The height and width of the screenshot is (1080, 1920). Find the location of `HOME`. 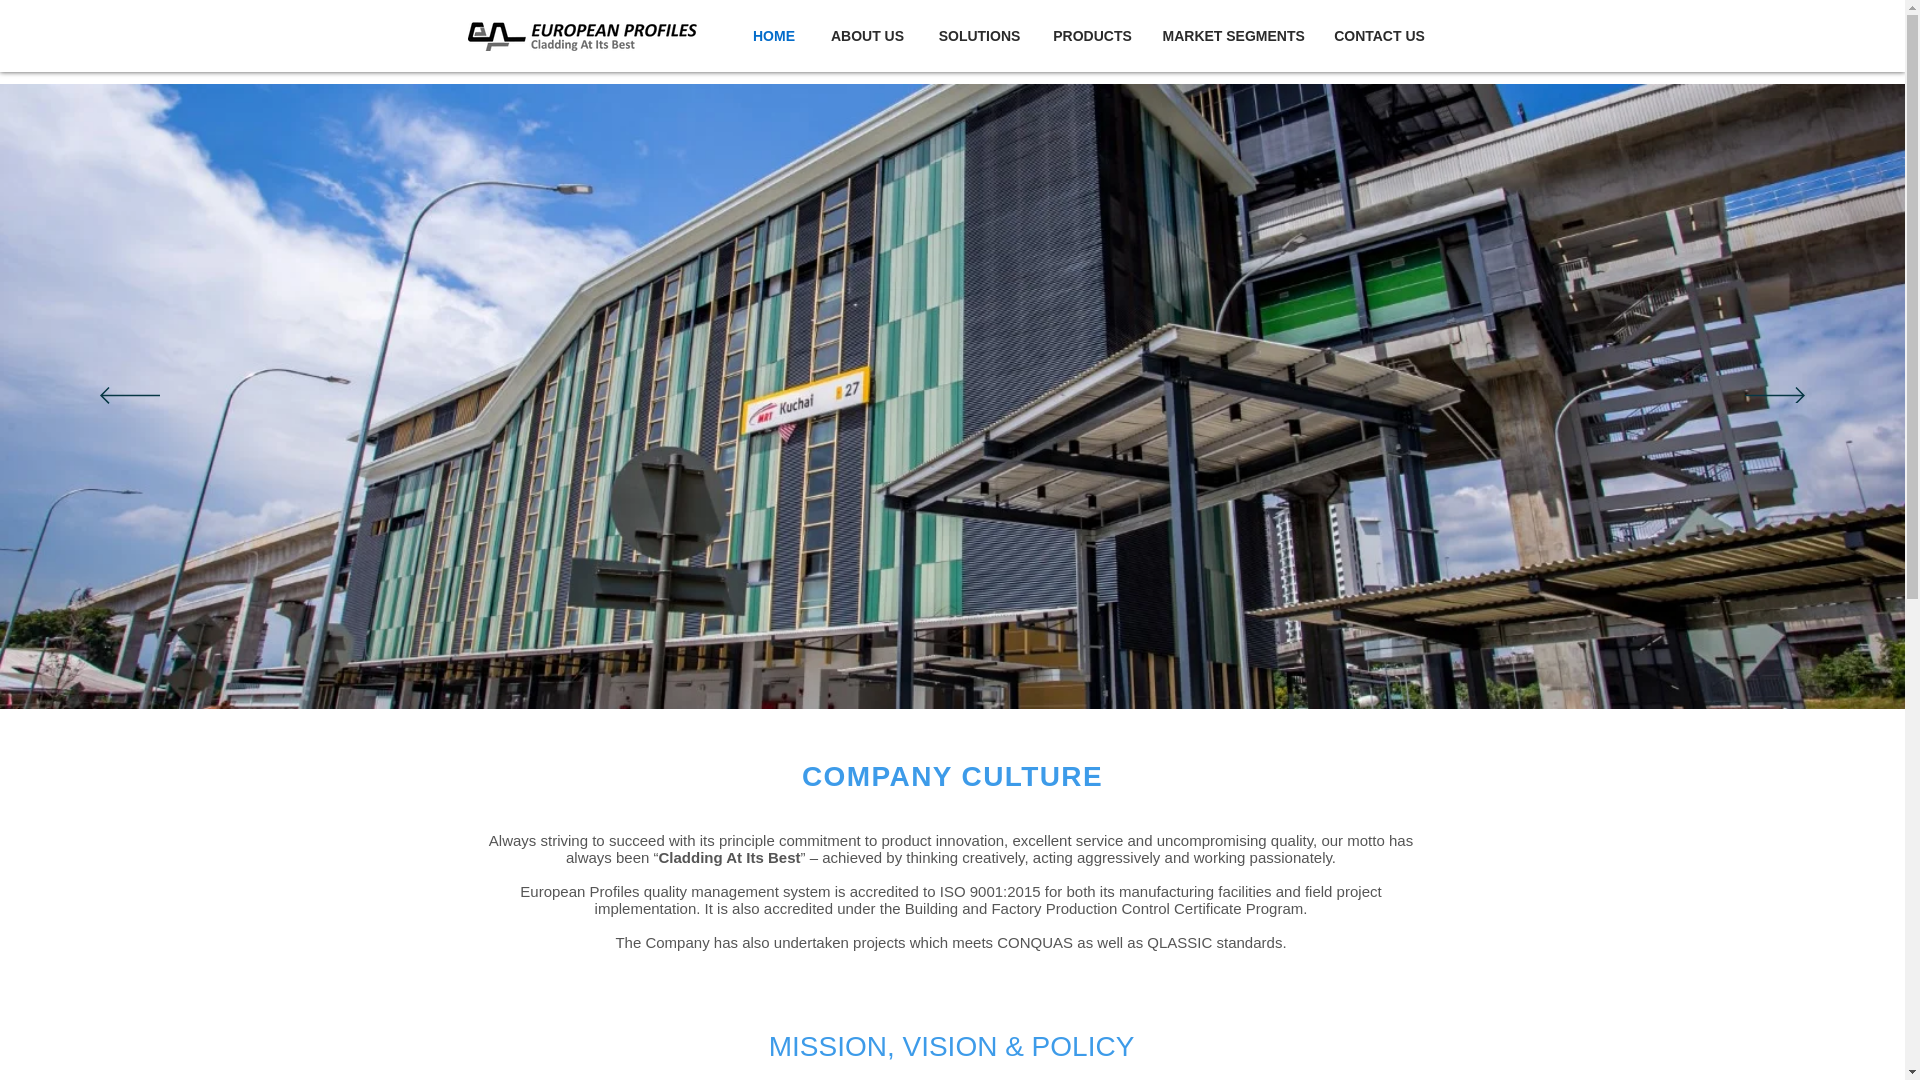

HOME is located at coordinates (772, 35).